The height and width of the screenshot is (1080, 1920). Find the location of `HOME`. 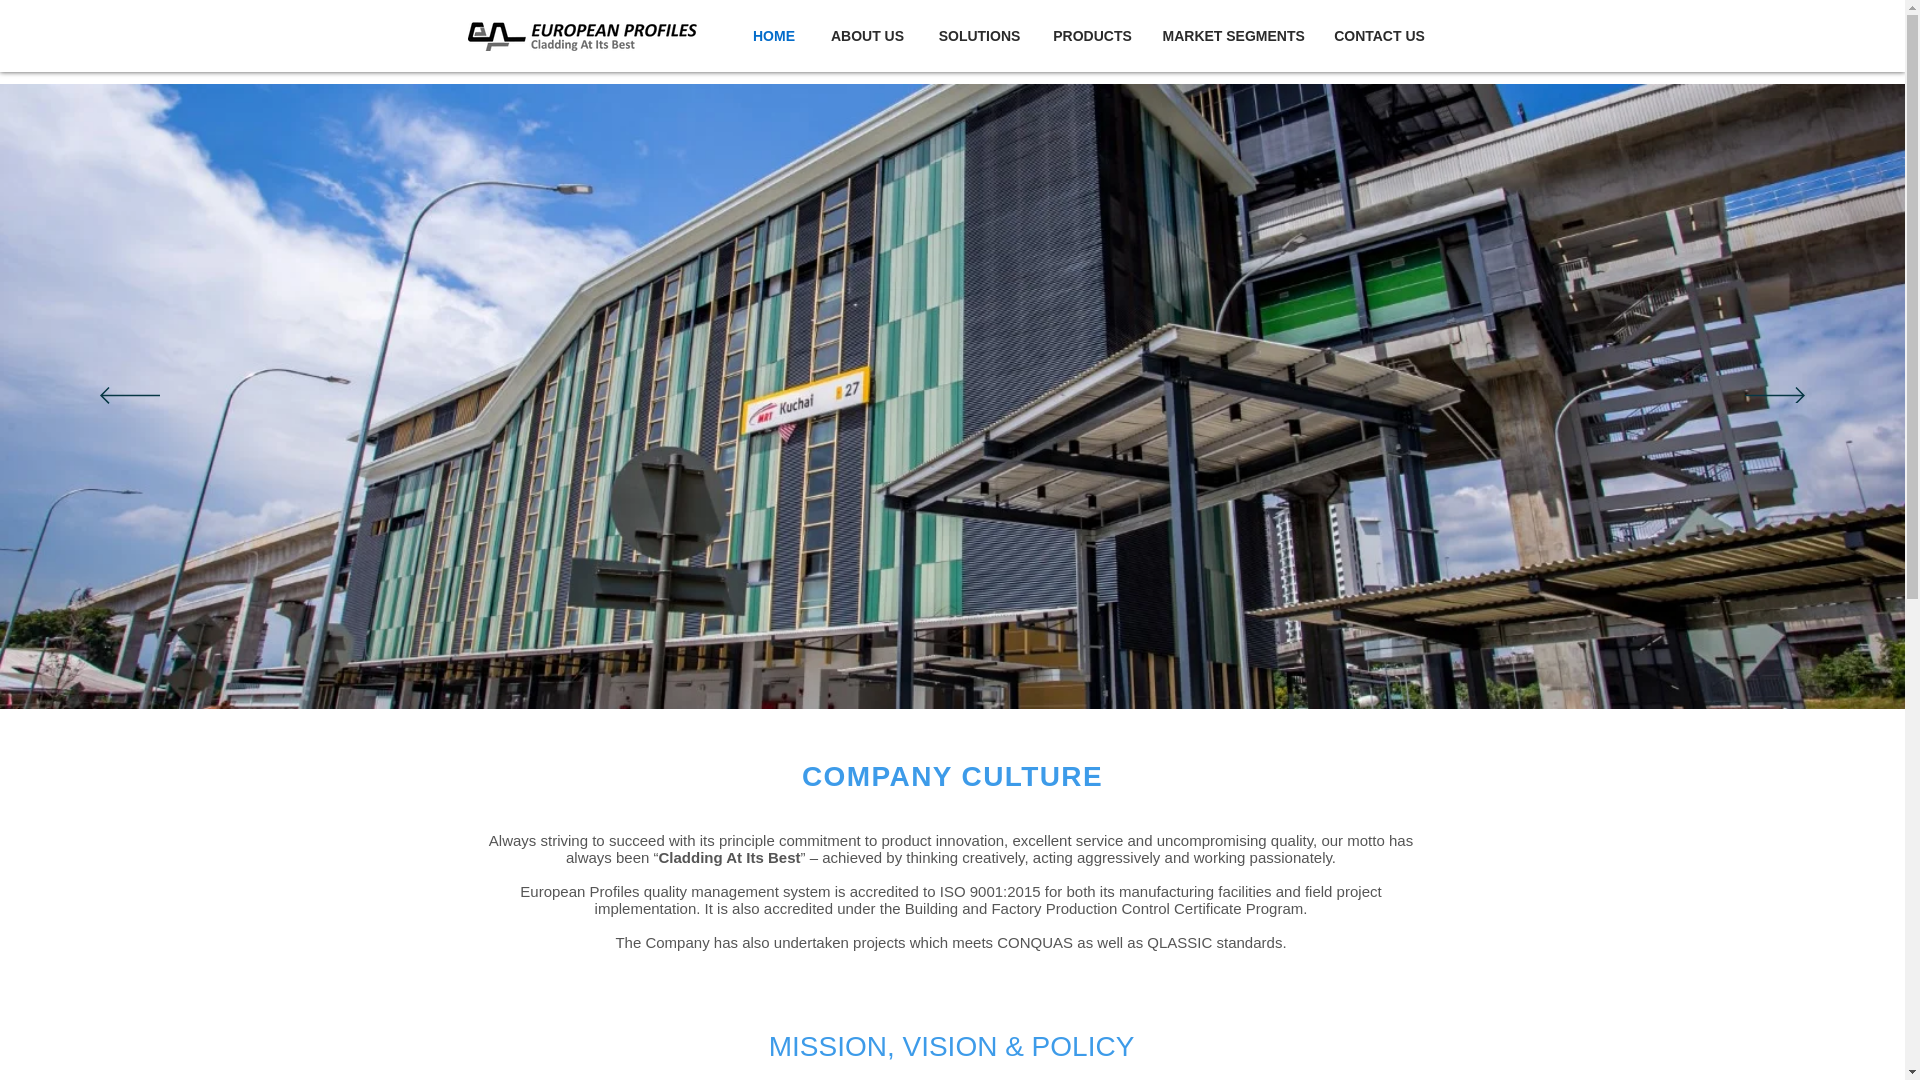

HOME is located at coordinates (772, 35).